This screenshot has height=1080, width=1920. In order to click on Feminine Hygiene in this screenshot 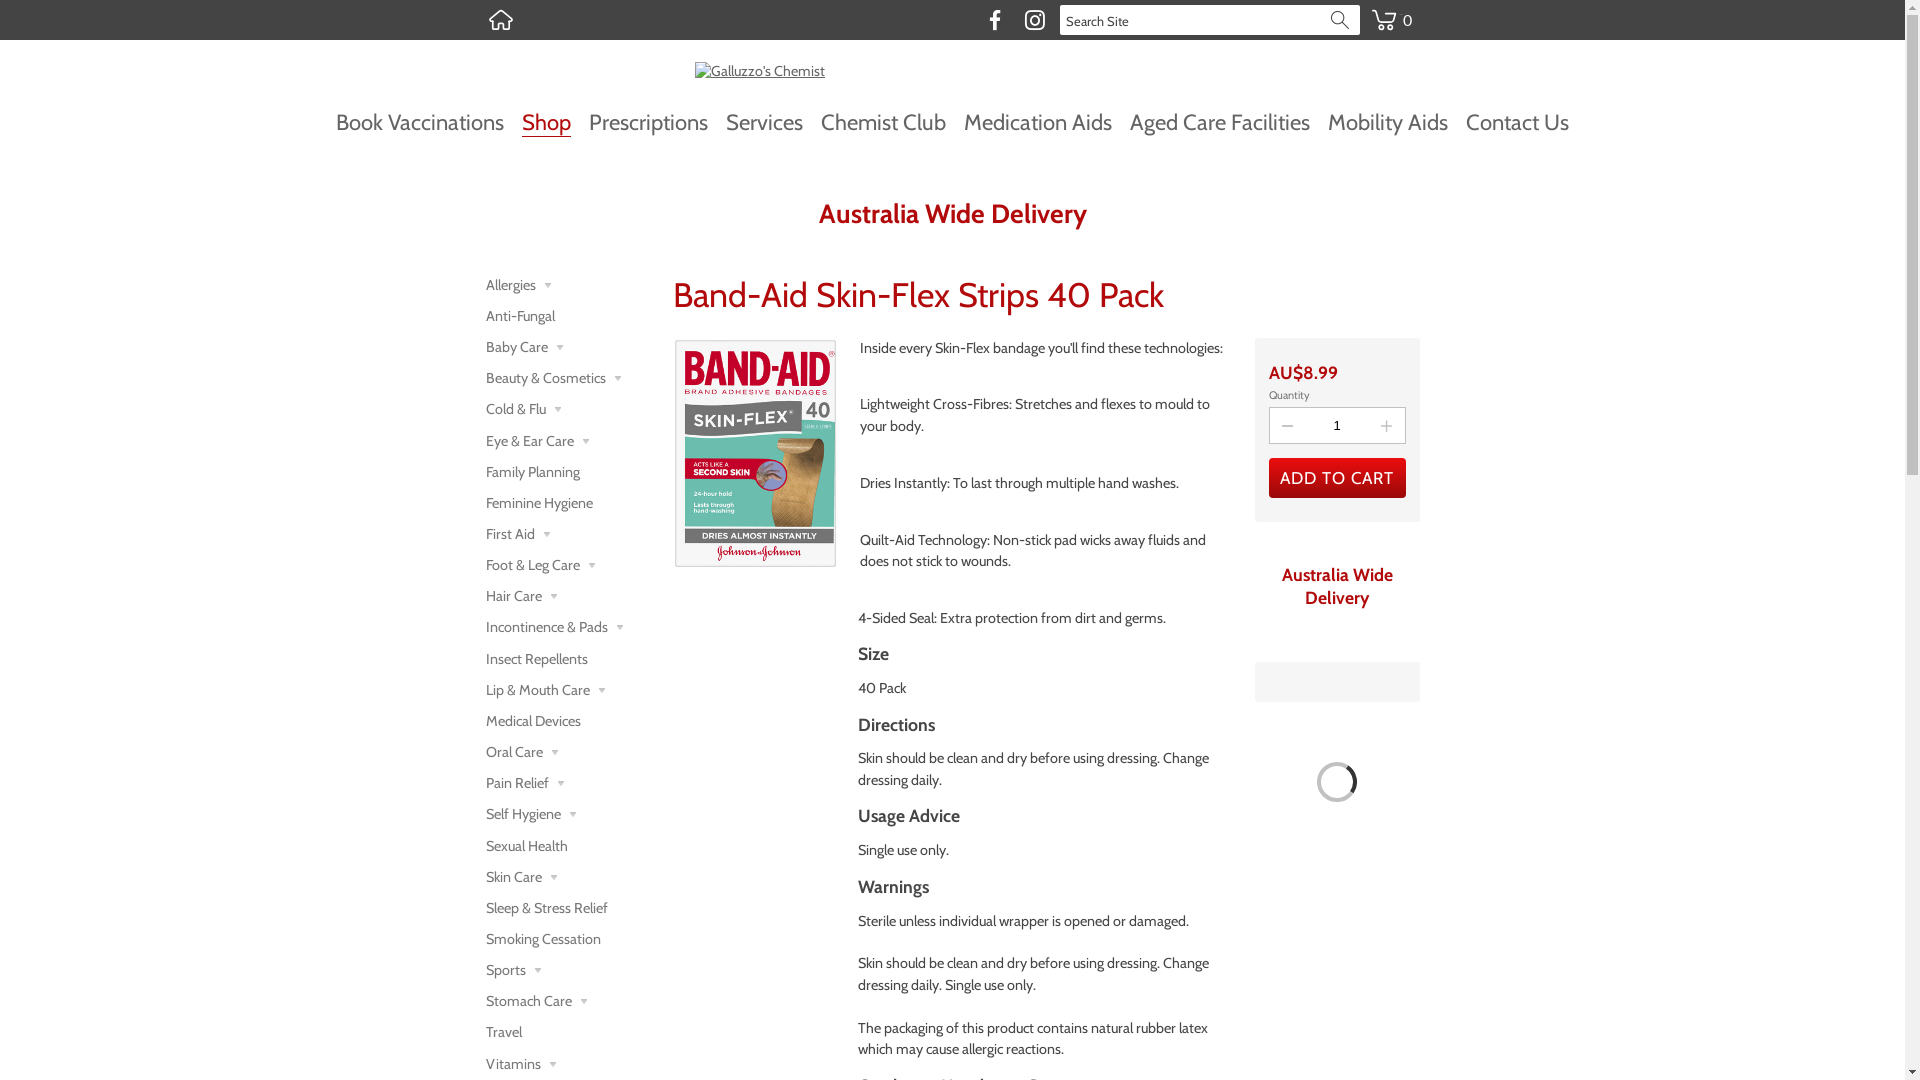, I will do `click(568, 504)`.